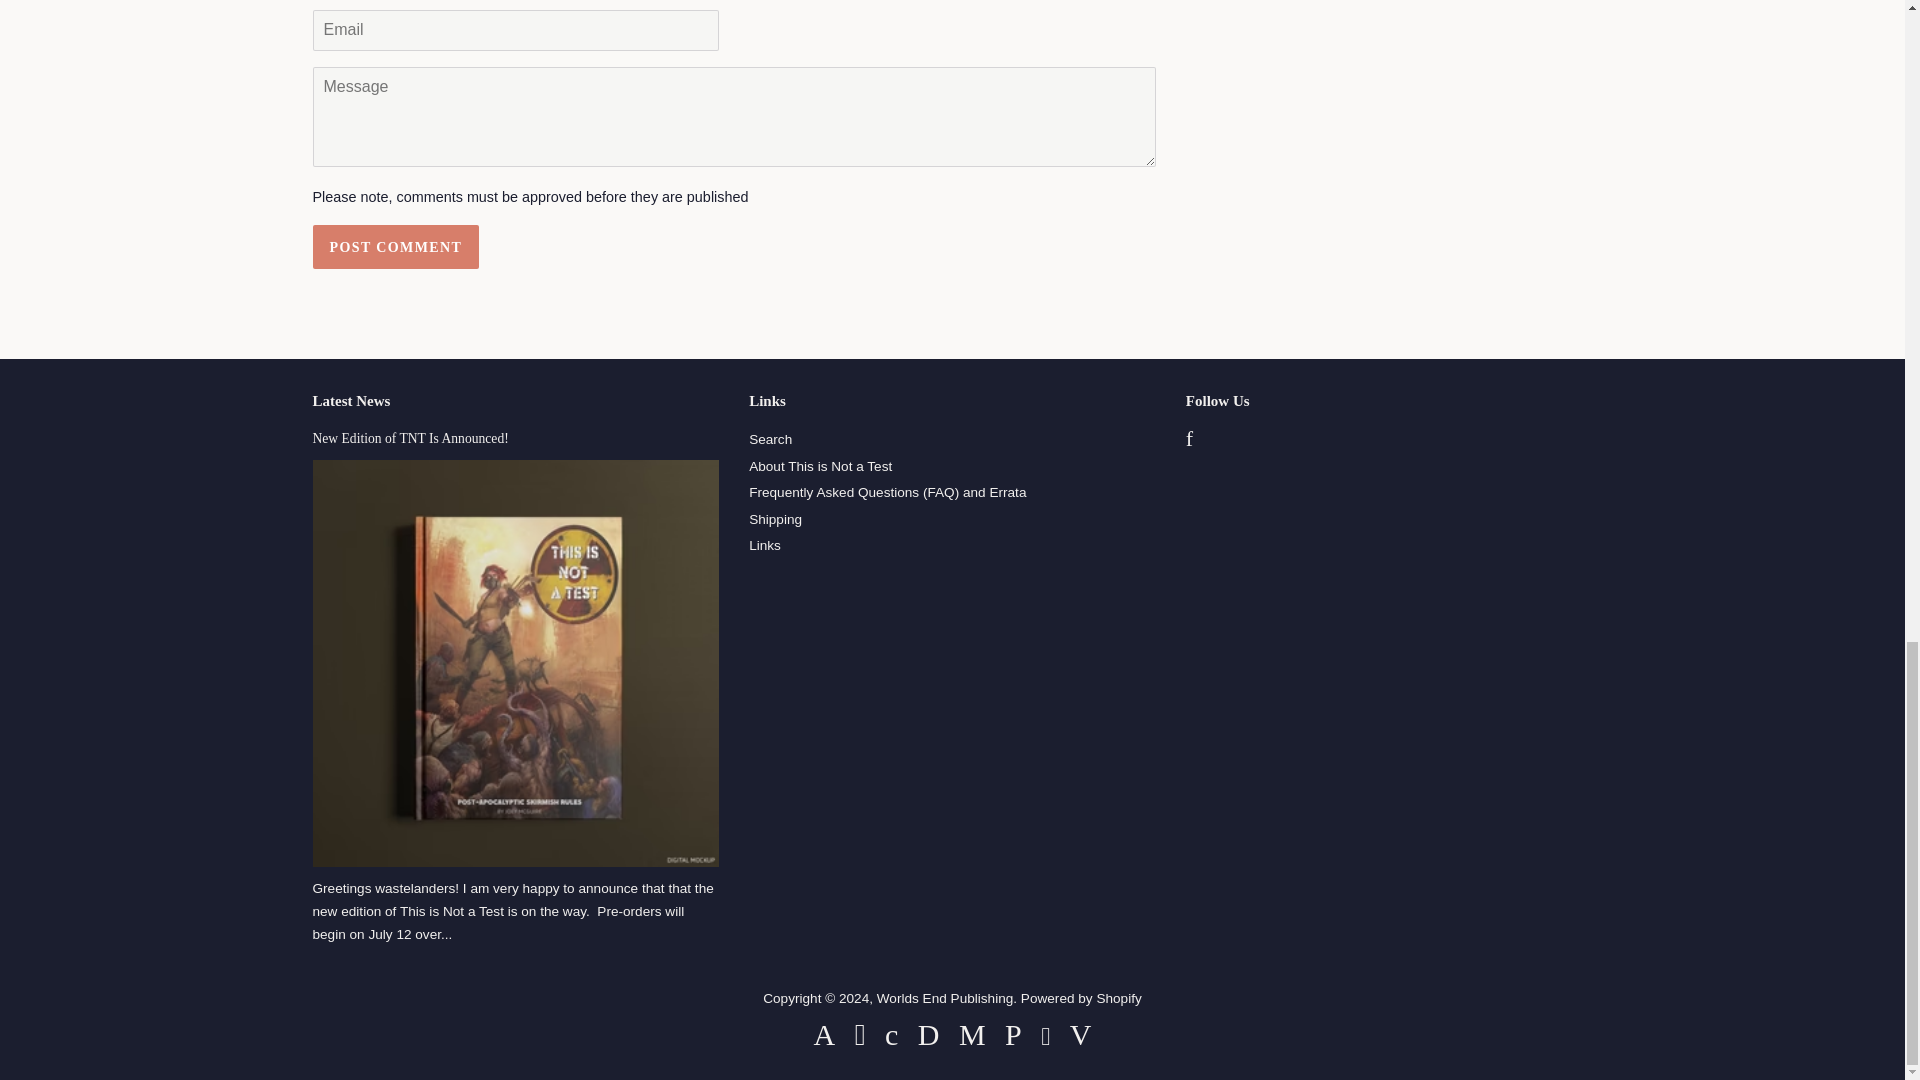  What do you see at coordinates (350, 401) in the screenshot?
I see `Latest News` at bounding box center [350, 401].